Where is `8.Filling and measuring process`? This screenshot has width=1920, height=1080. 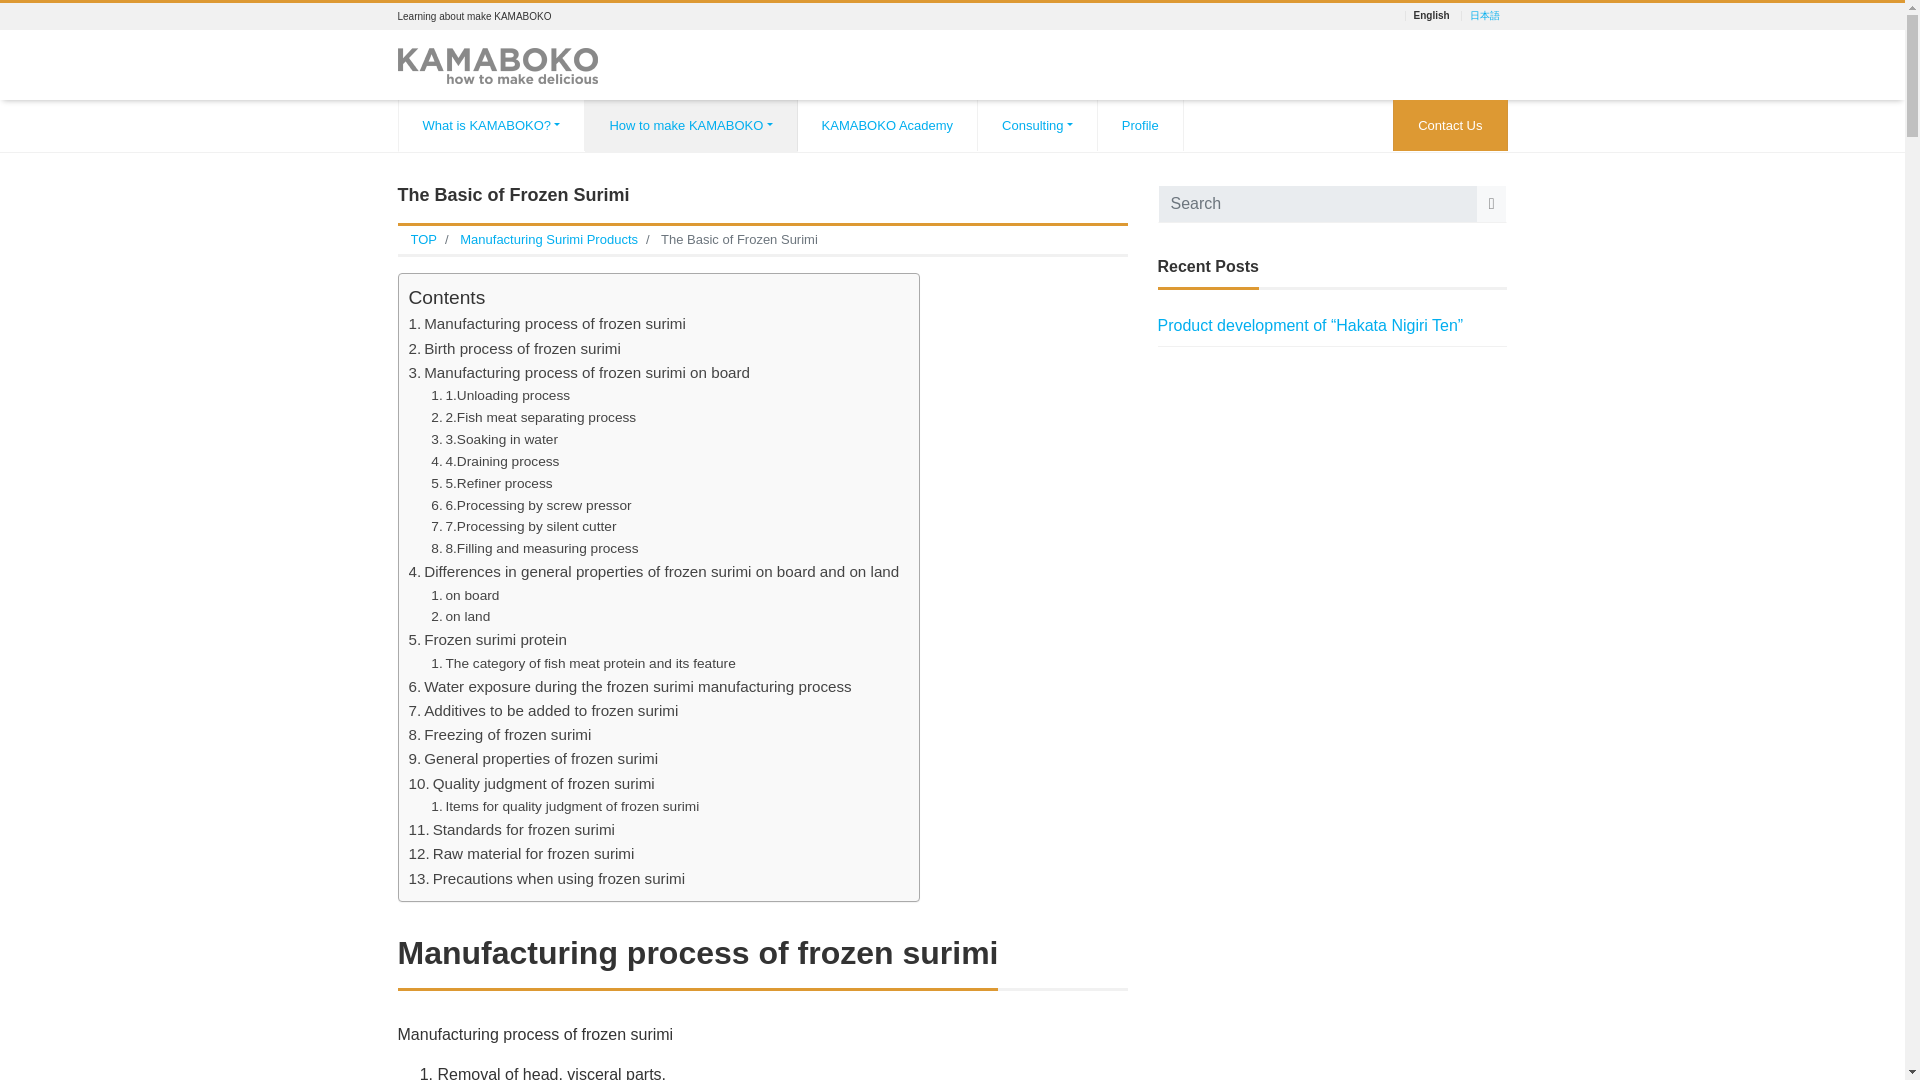
8.Filling and measuring process is located at coordinates (534, 548).